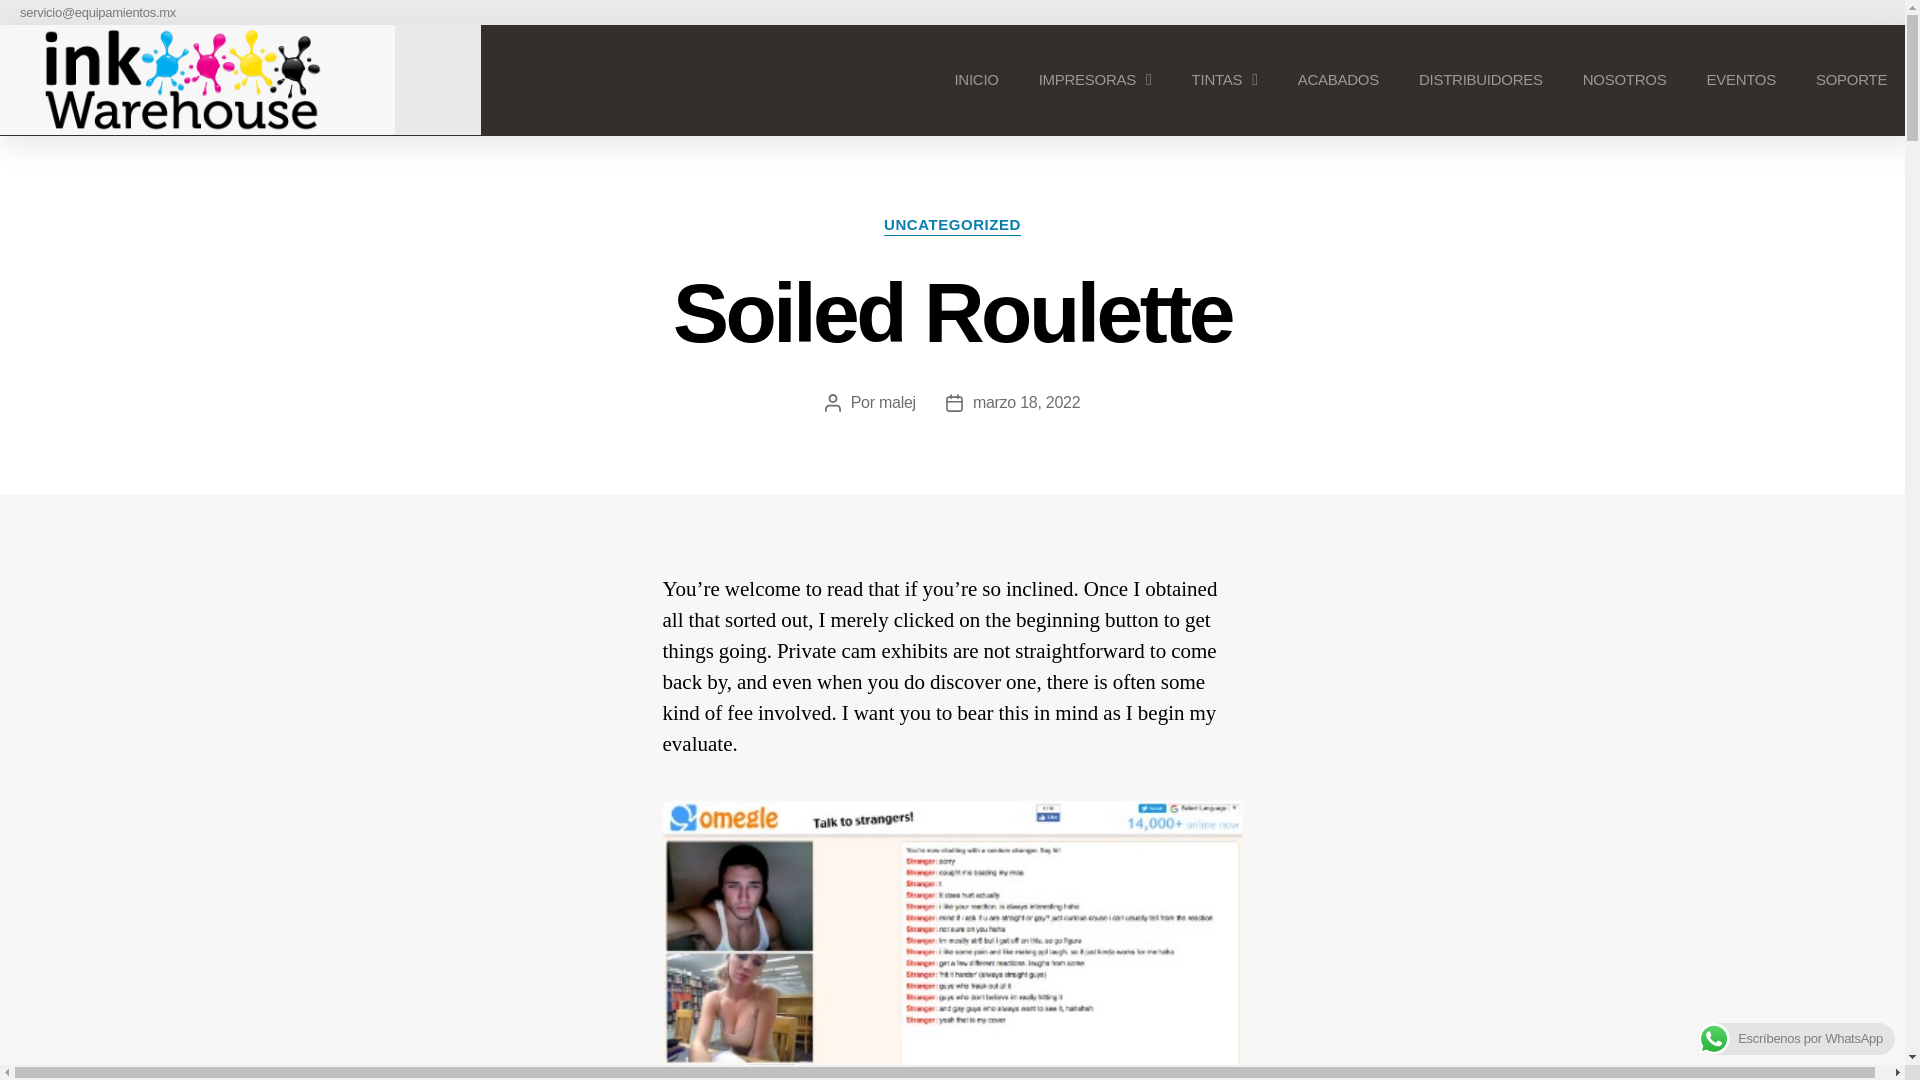 This screenshot has height=1080, width=1920. I want to click on EVENTOS, so click(1740, 80).